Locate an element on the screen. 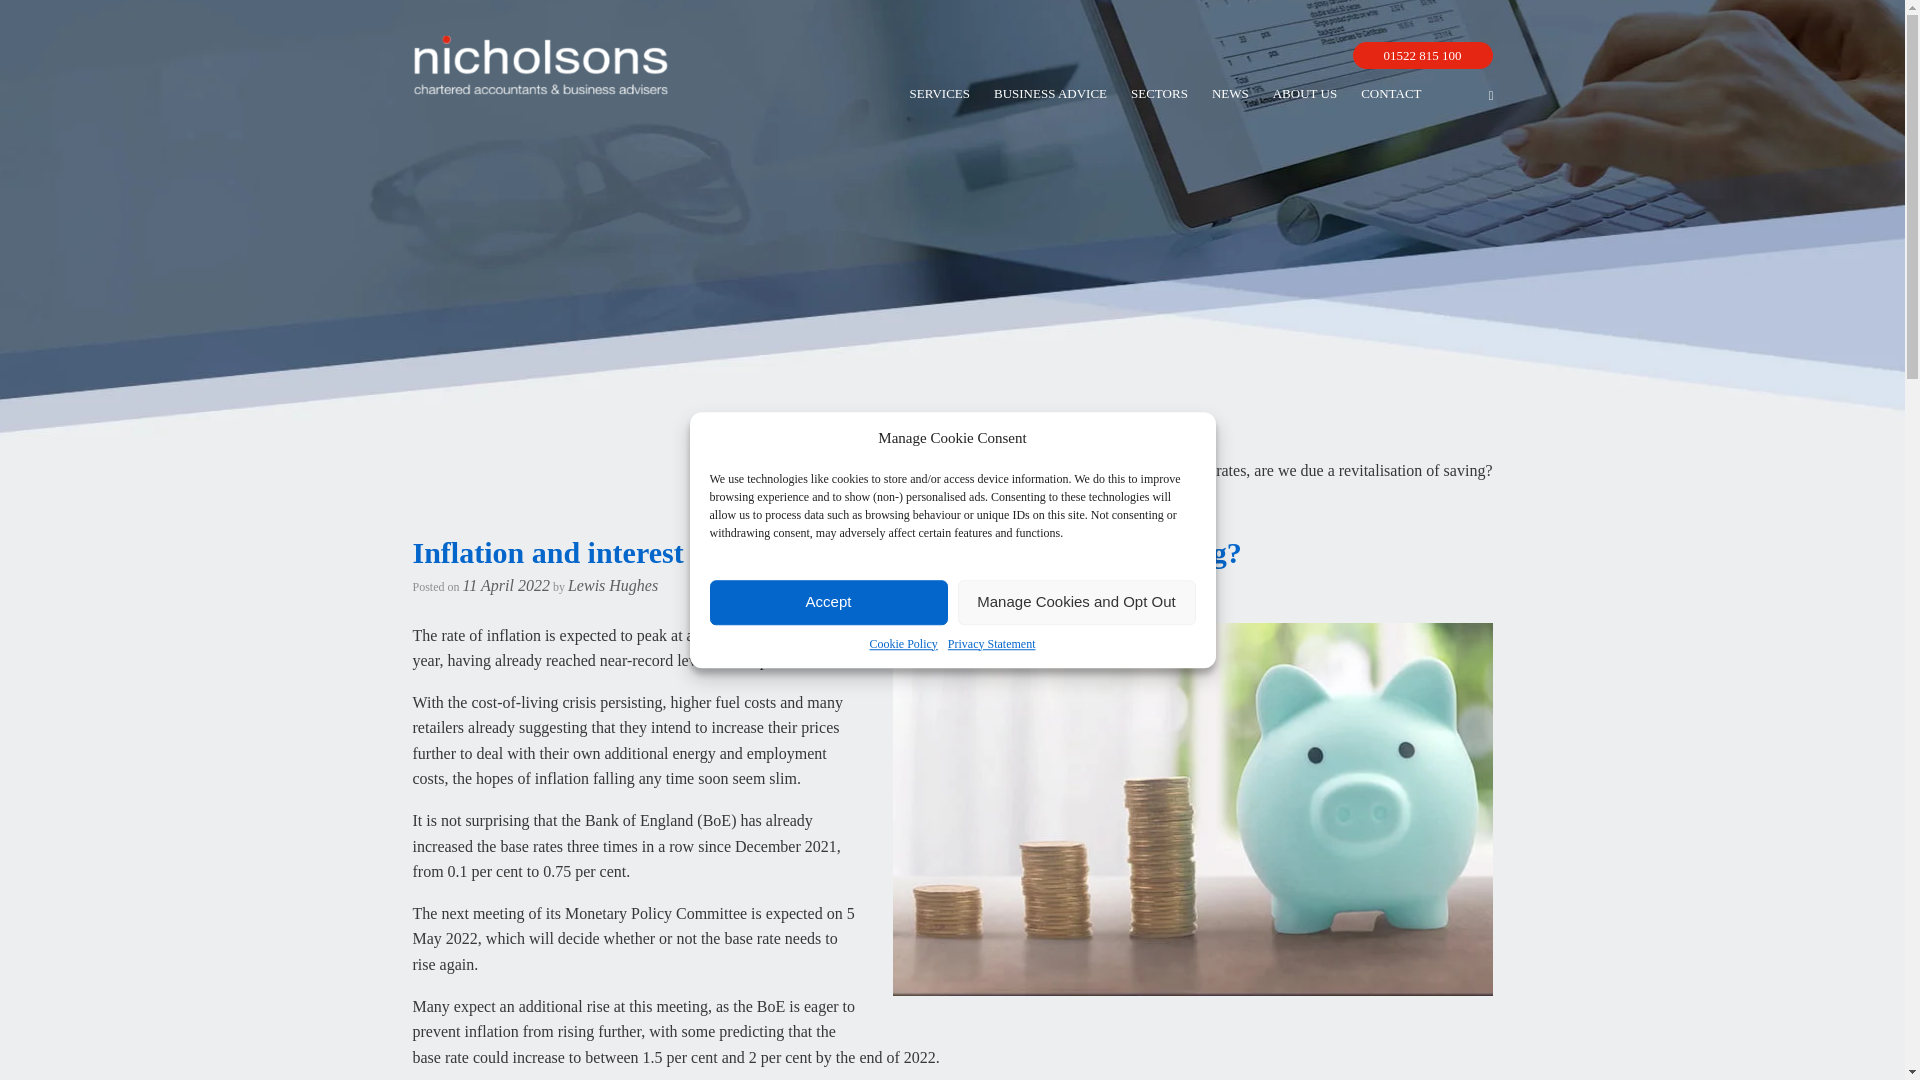  Manage Cookies and Opt Out is located at coordinates (1077, 602).